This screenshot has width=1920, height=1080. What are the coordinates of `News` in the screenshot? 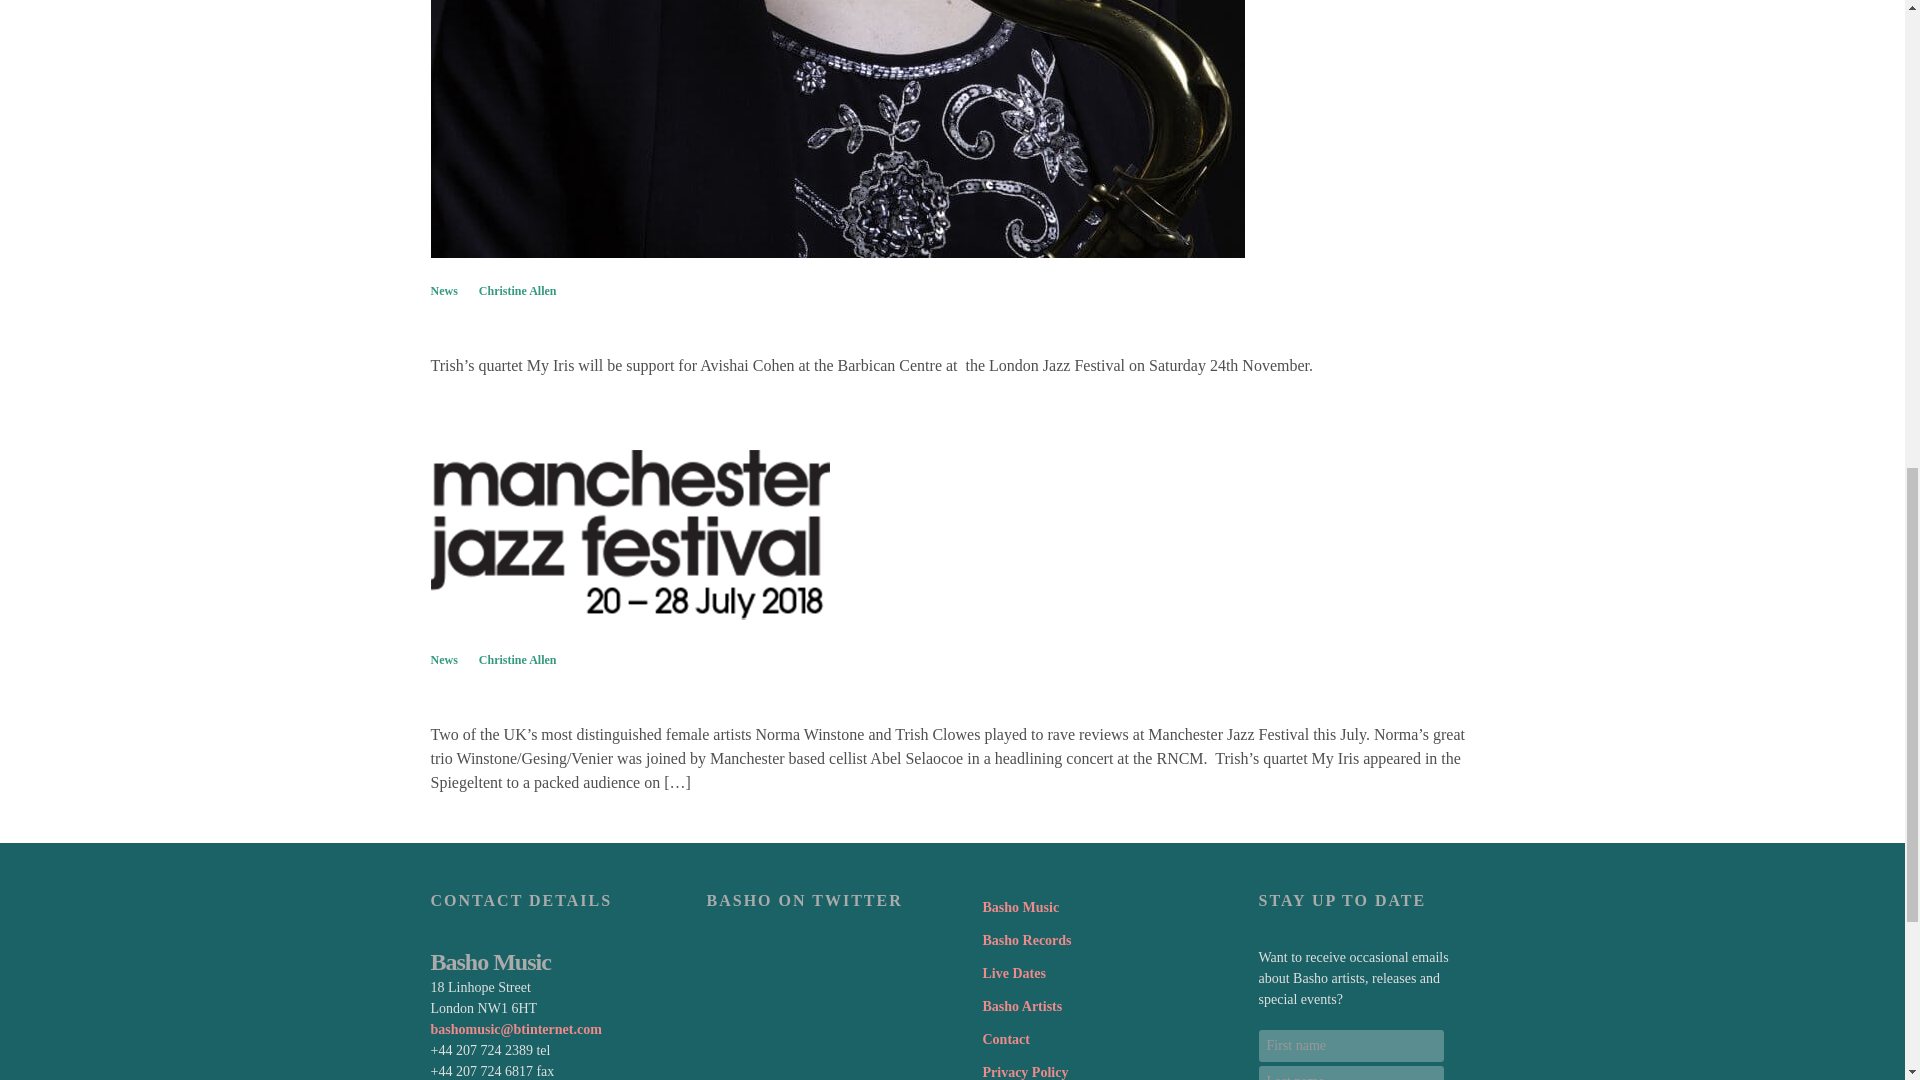 It's located at (443, 290).